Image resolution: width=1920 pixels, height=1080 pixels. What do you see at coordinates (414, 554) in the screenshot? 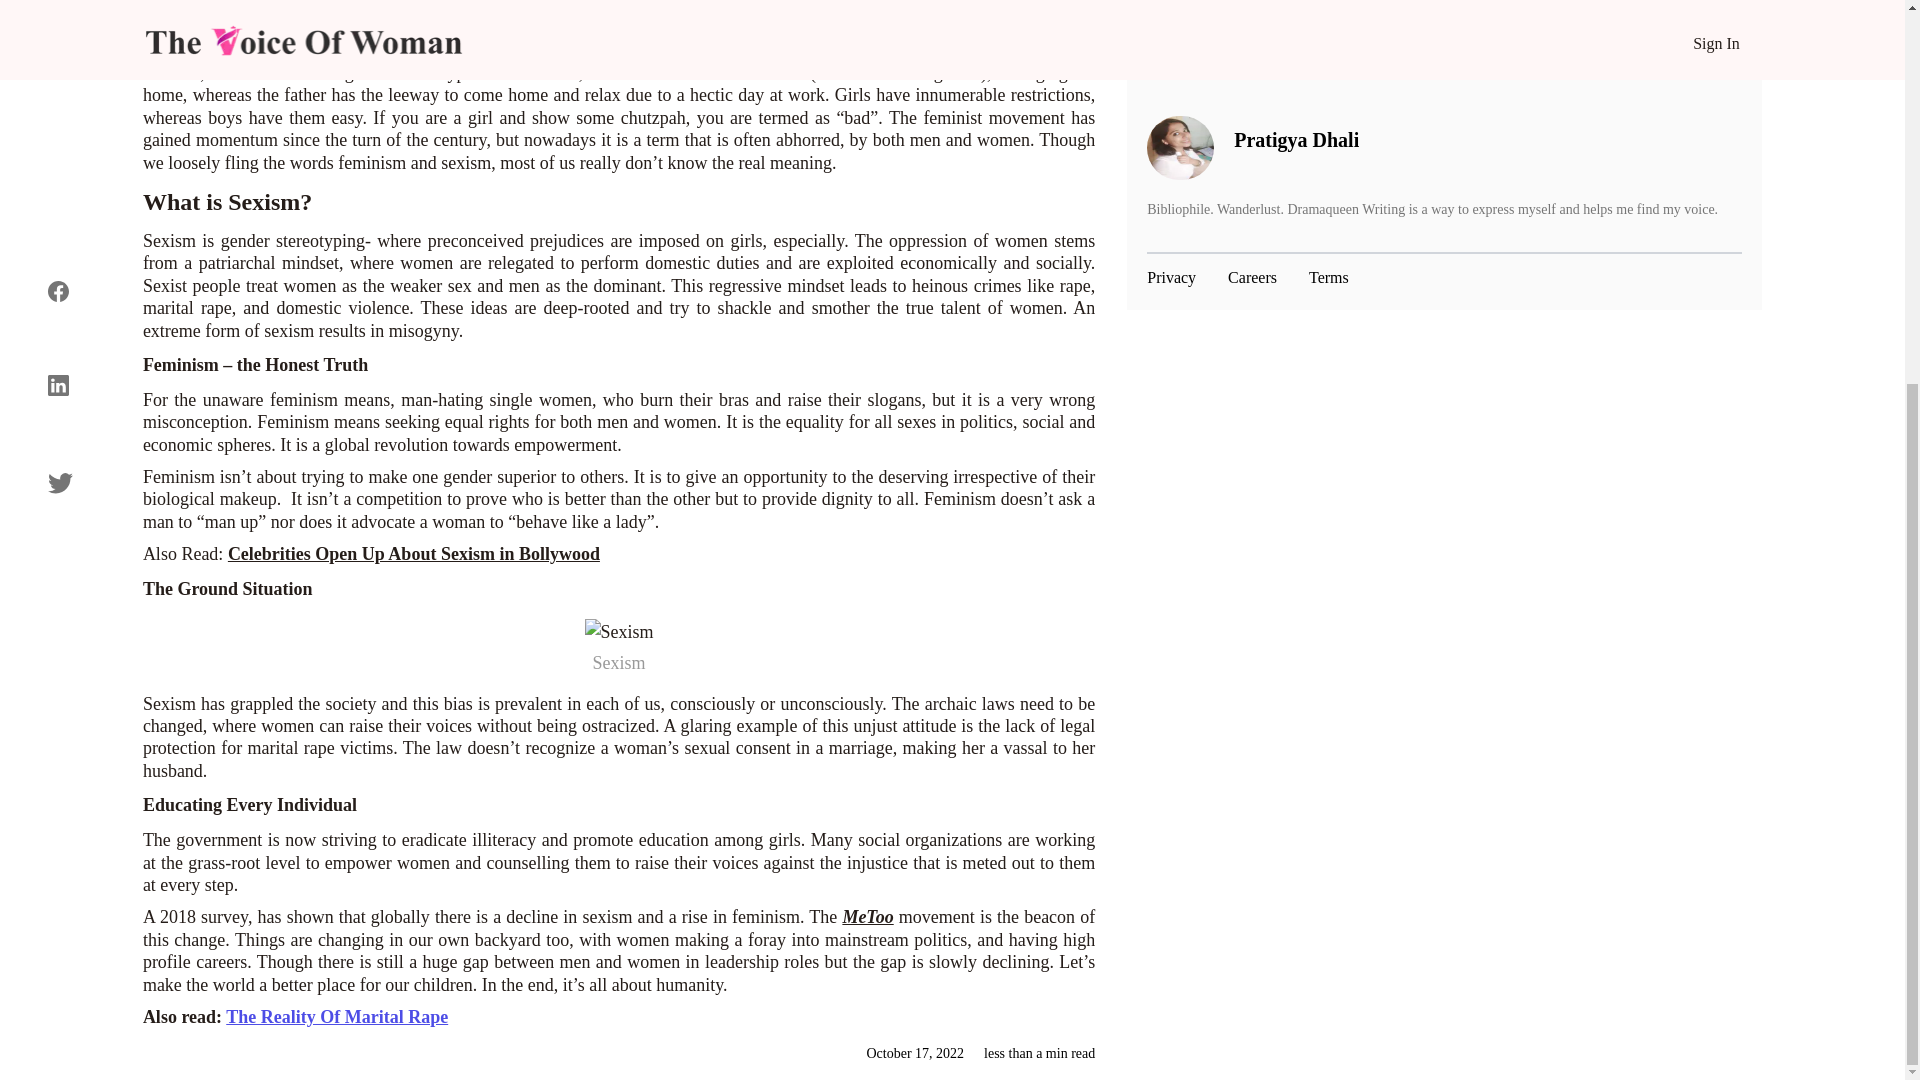
I see `Celebrities Open Up About Sexism in Bollywood` at bounding box center [414, 554].